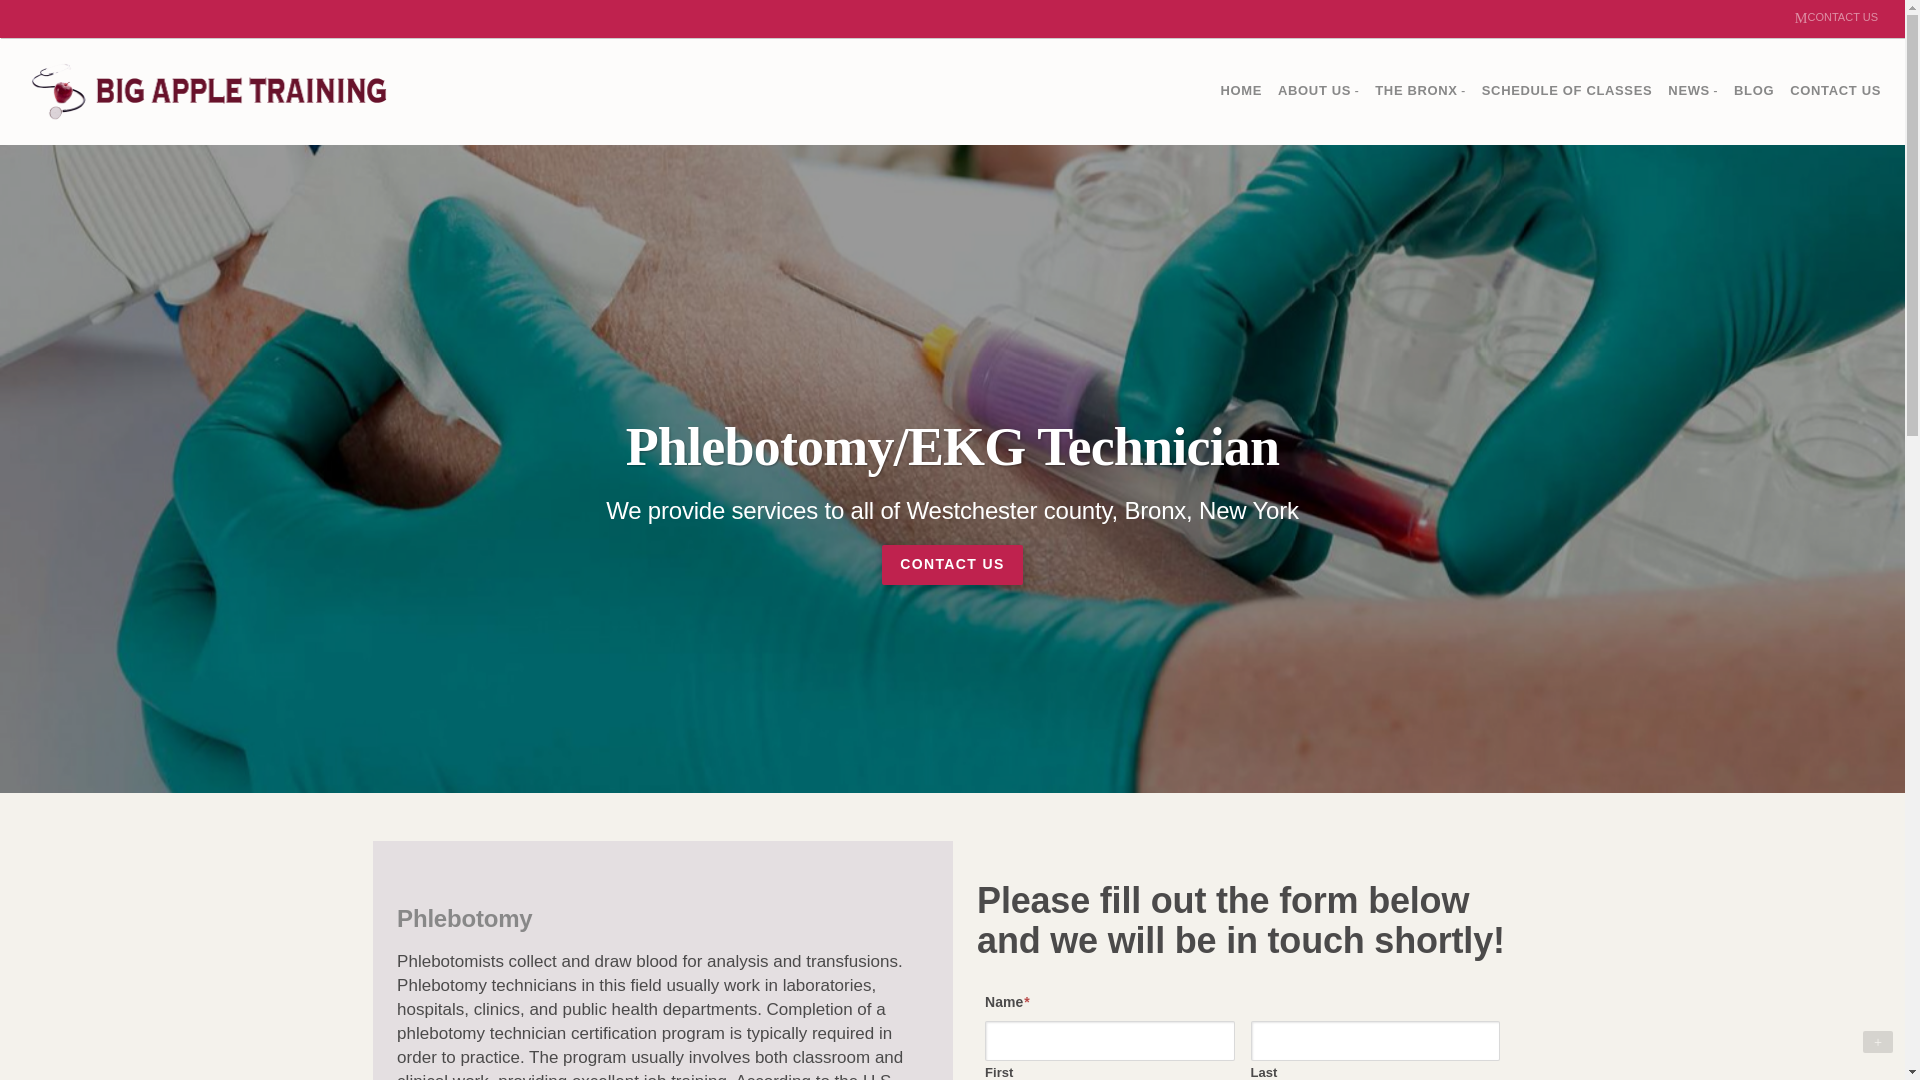  I want to click on BLOG, so click(1754, 91).